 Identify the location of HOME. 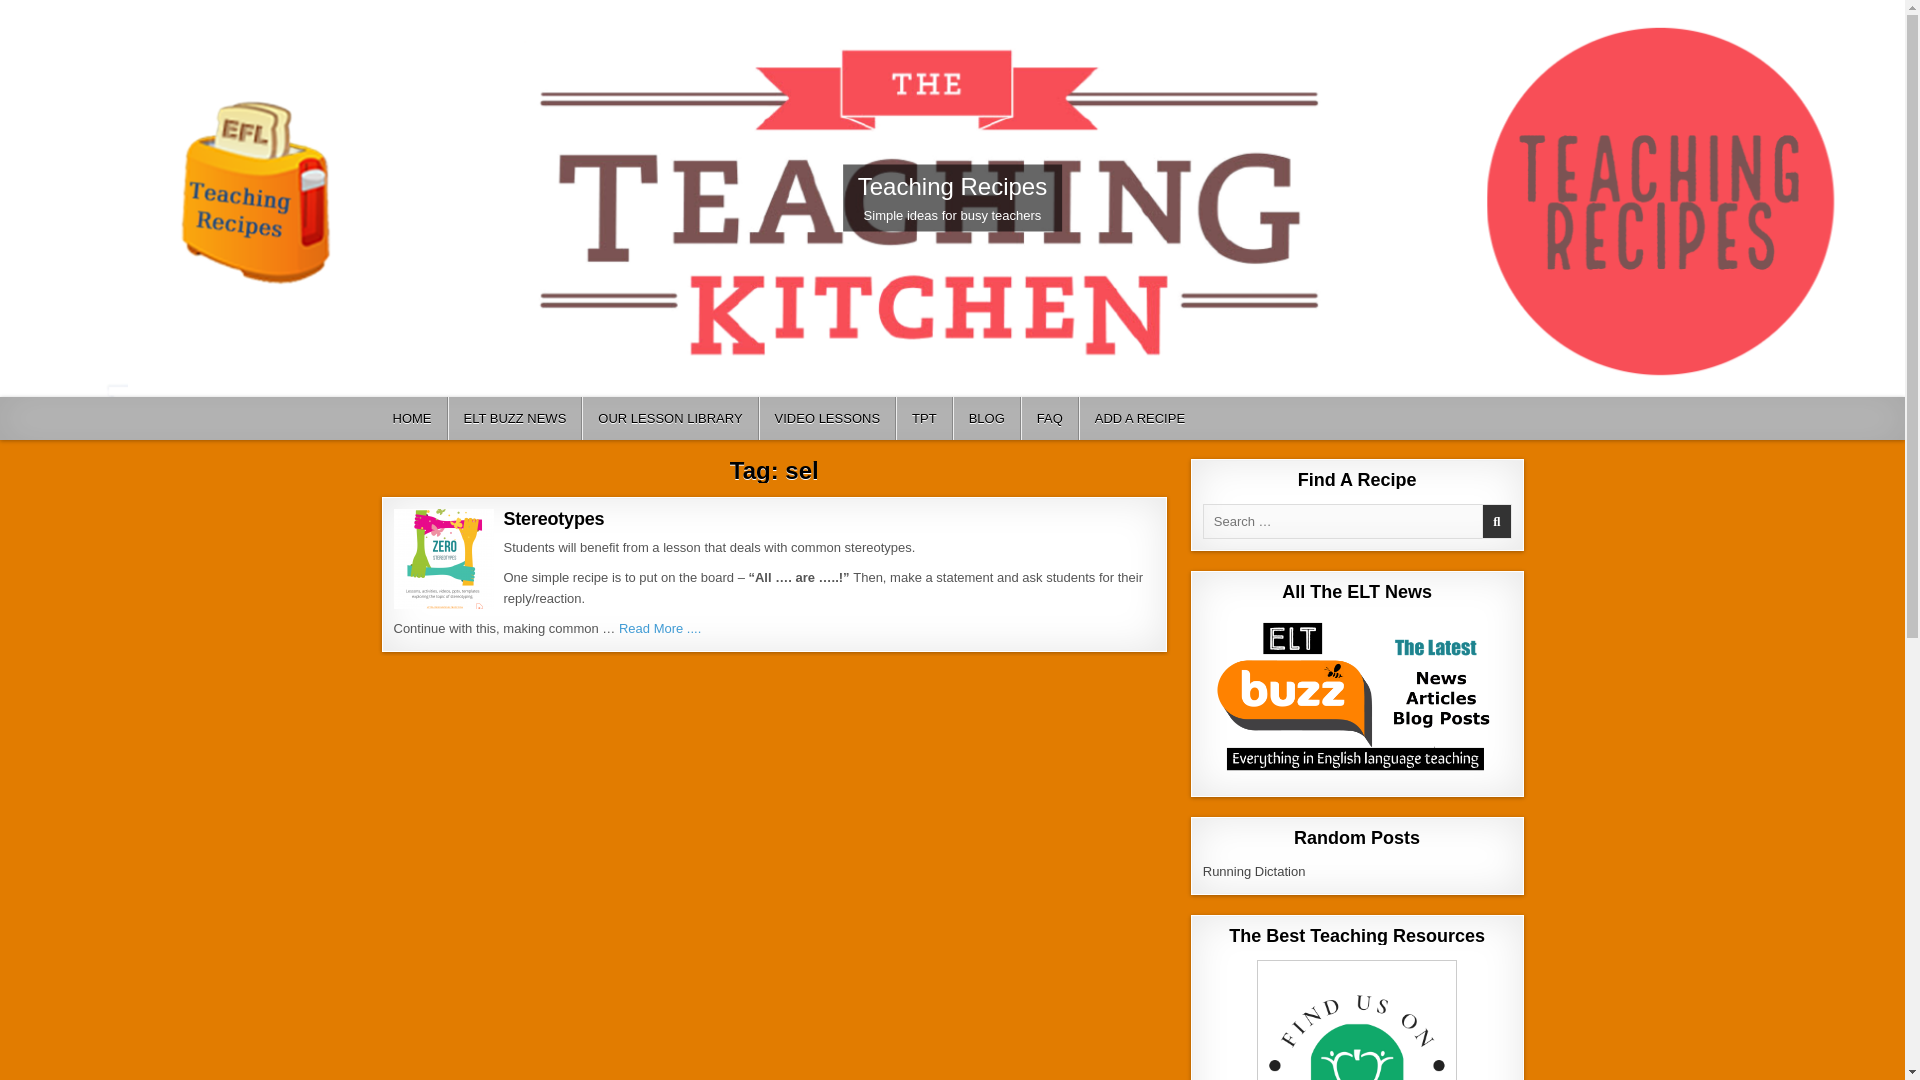
(412, 418).